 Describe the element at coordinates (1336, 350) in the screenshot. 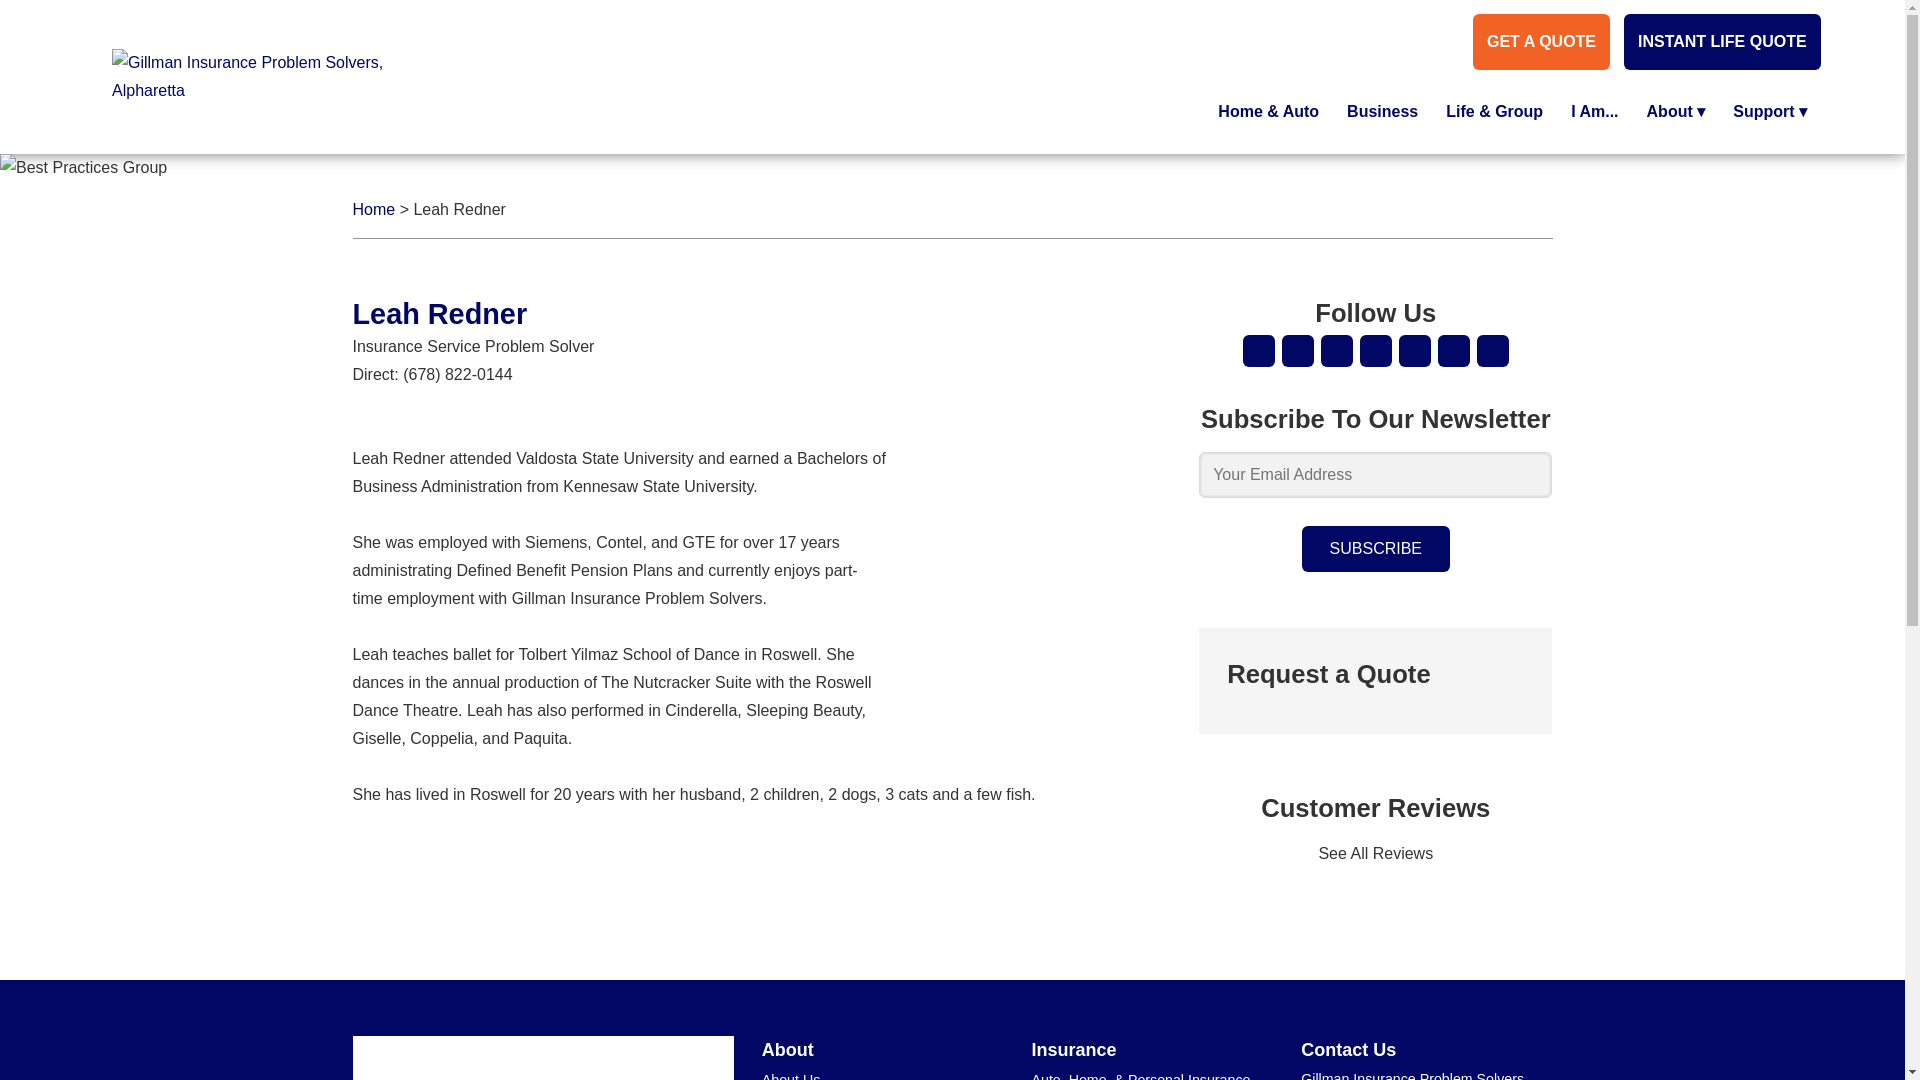

I see `Facebook` at that location.